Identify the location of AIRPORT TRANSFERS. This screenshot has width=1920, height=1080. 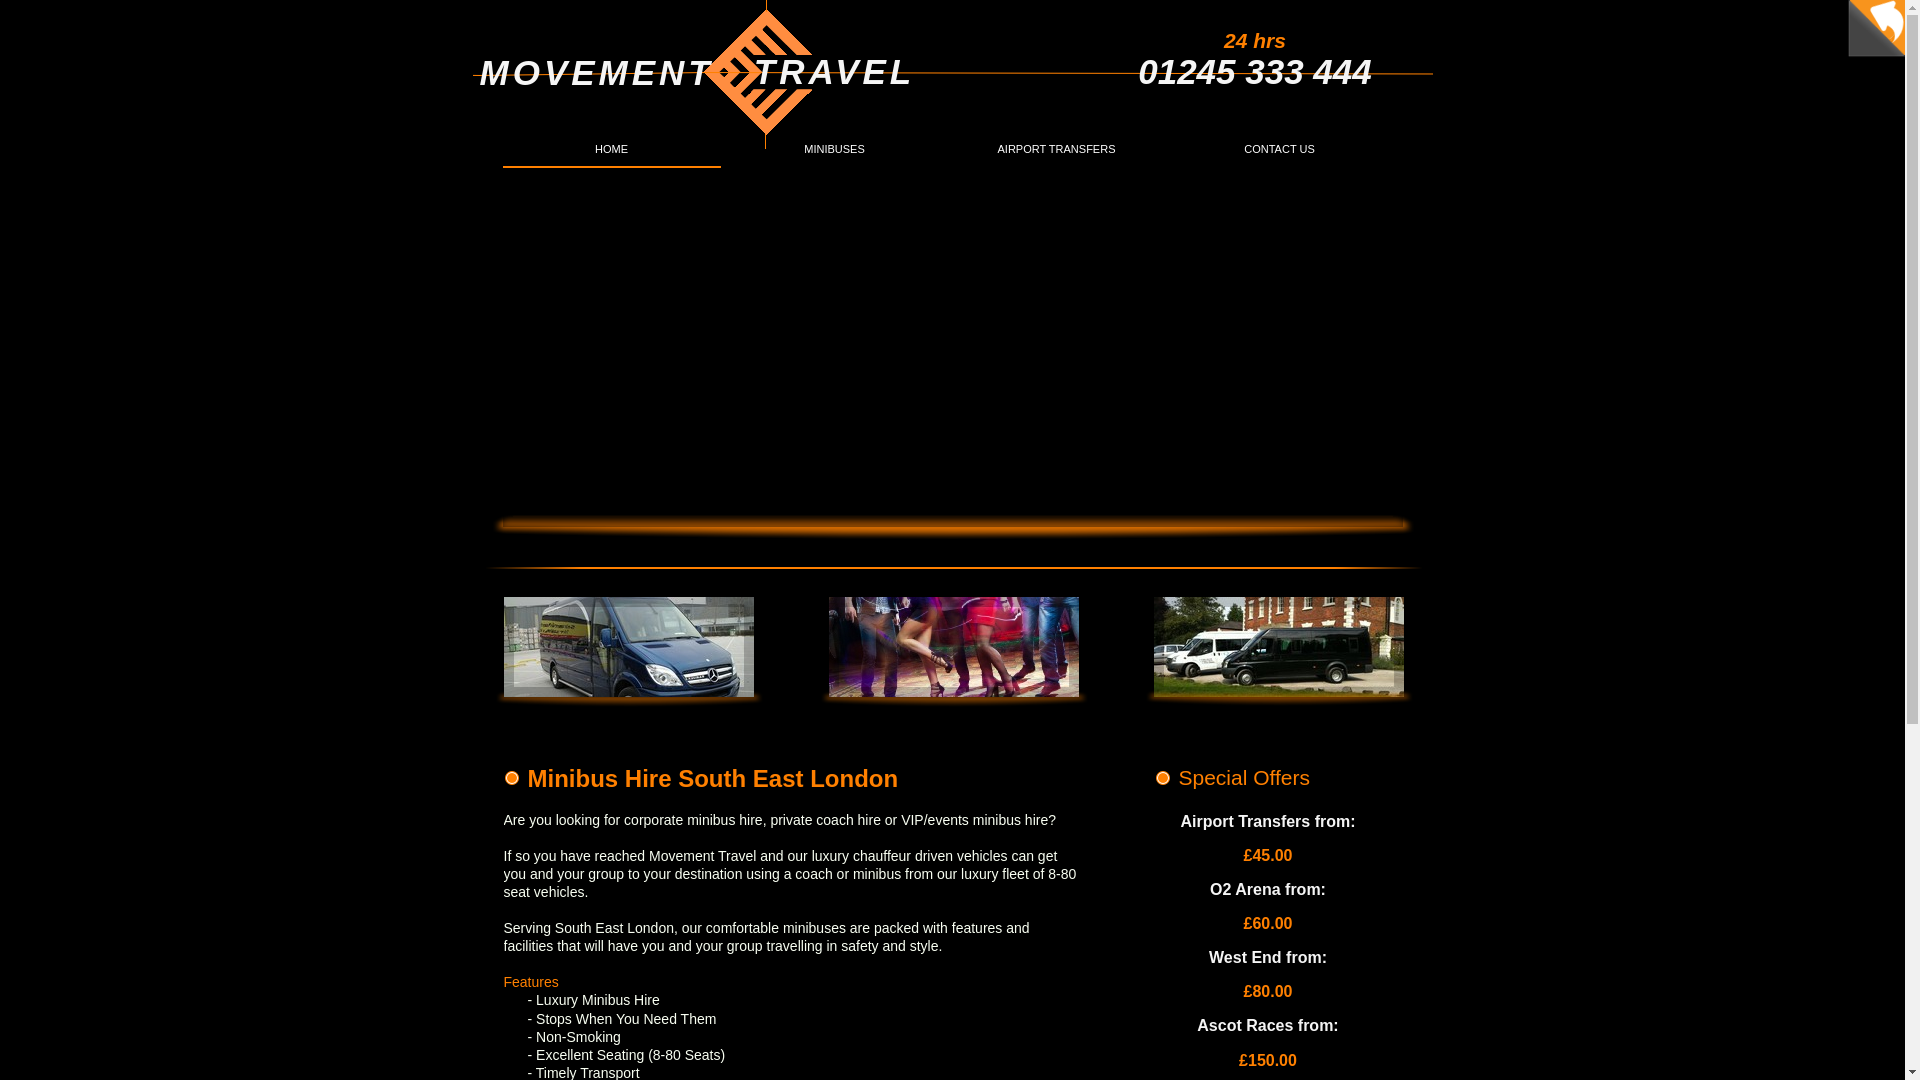
(1056, 150).